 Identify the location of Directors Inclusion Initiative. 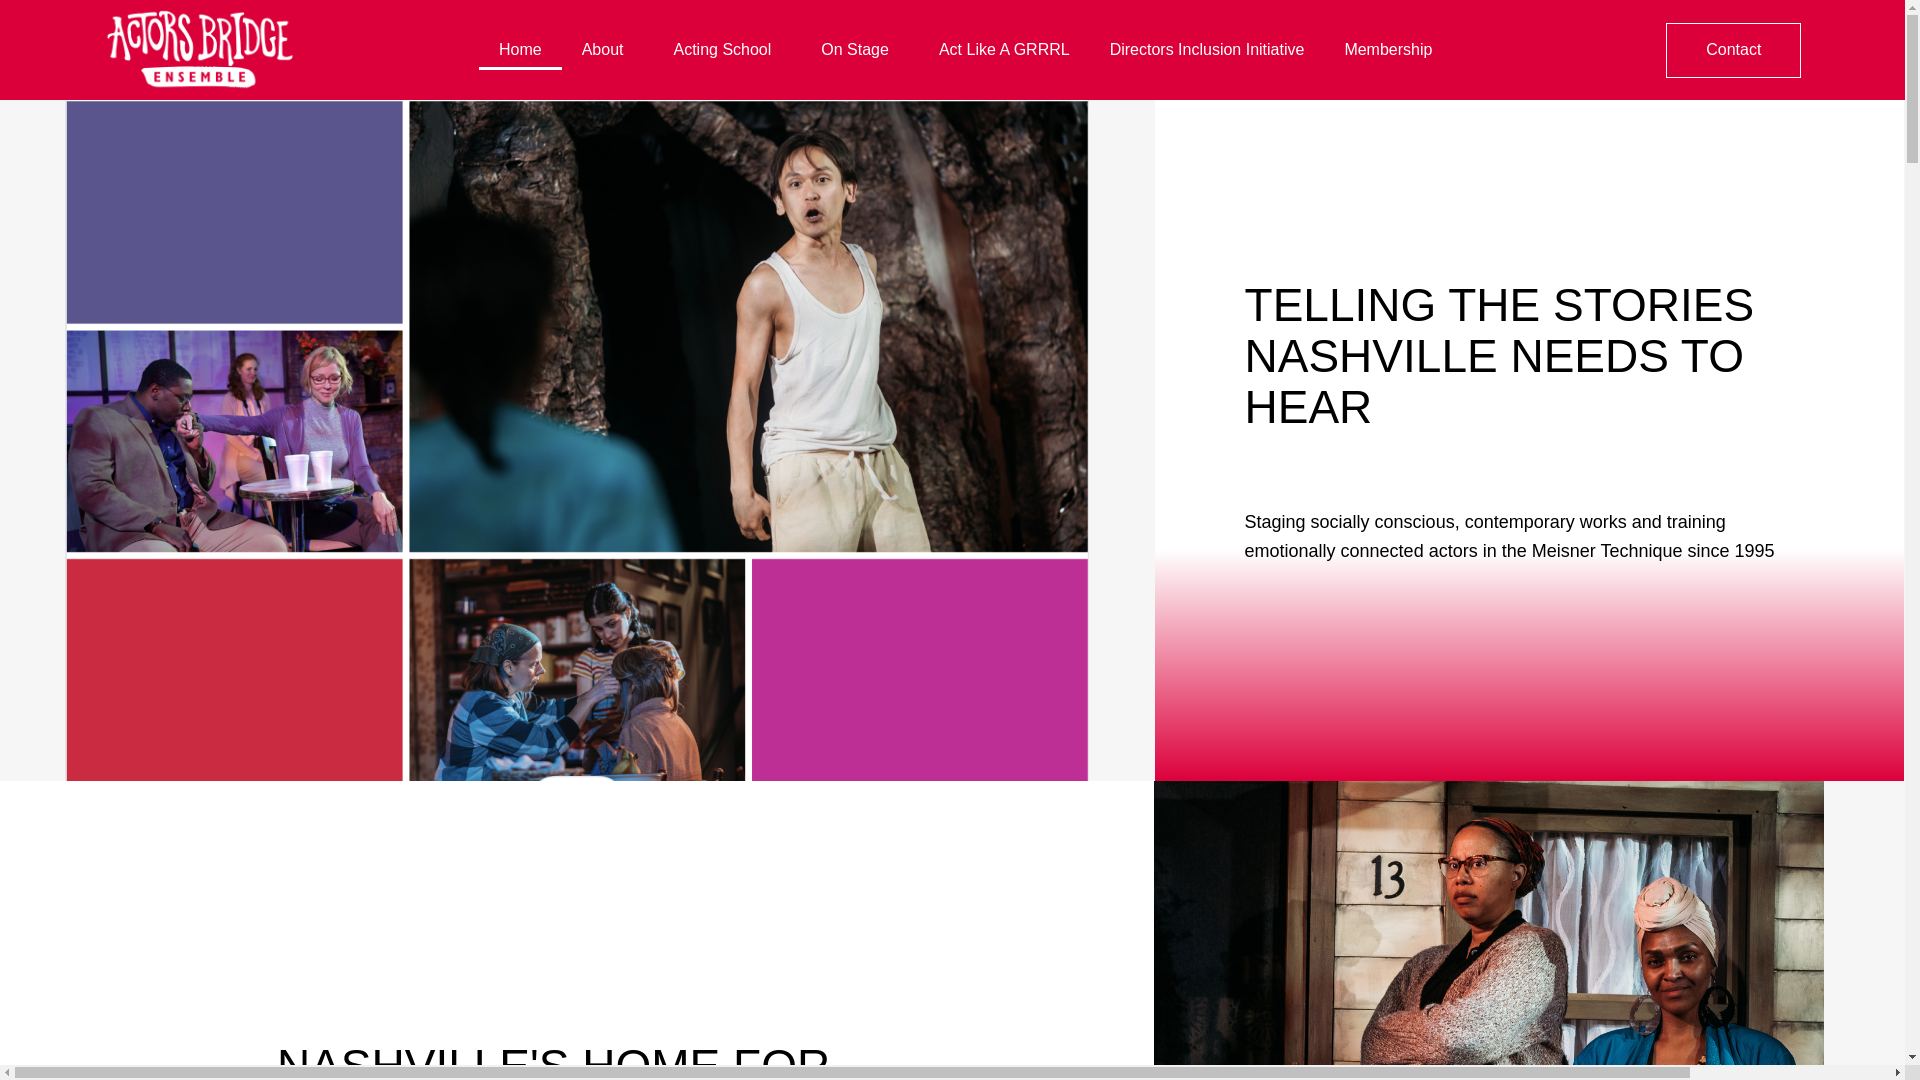
(1207, 50).